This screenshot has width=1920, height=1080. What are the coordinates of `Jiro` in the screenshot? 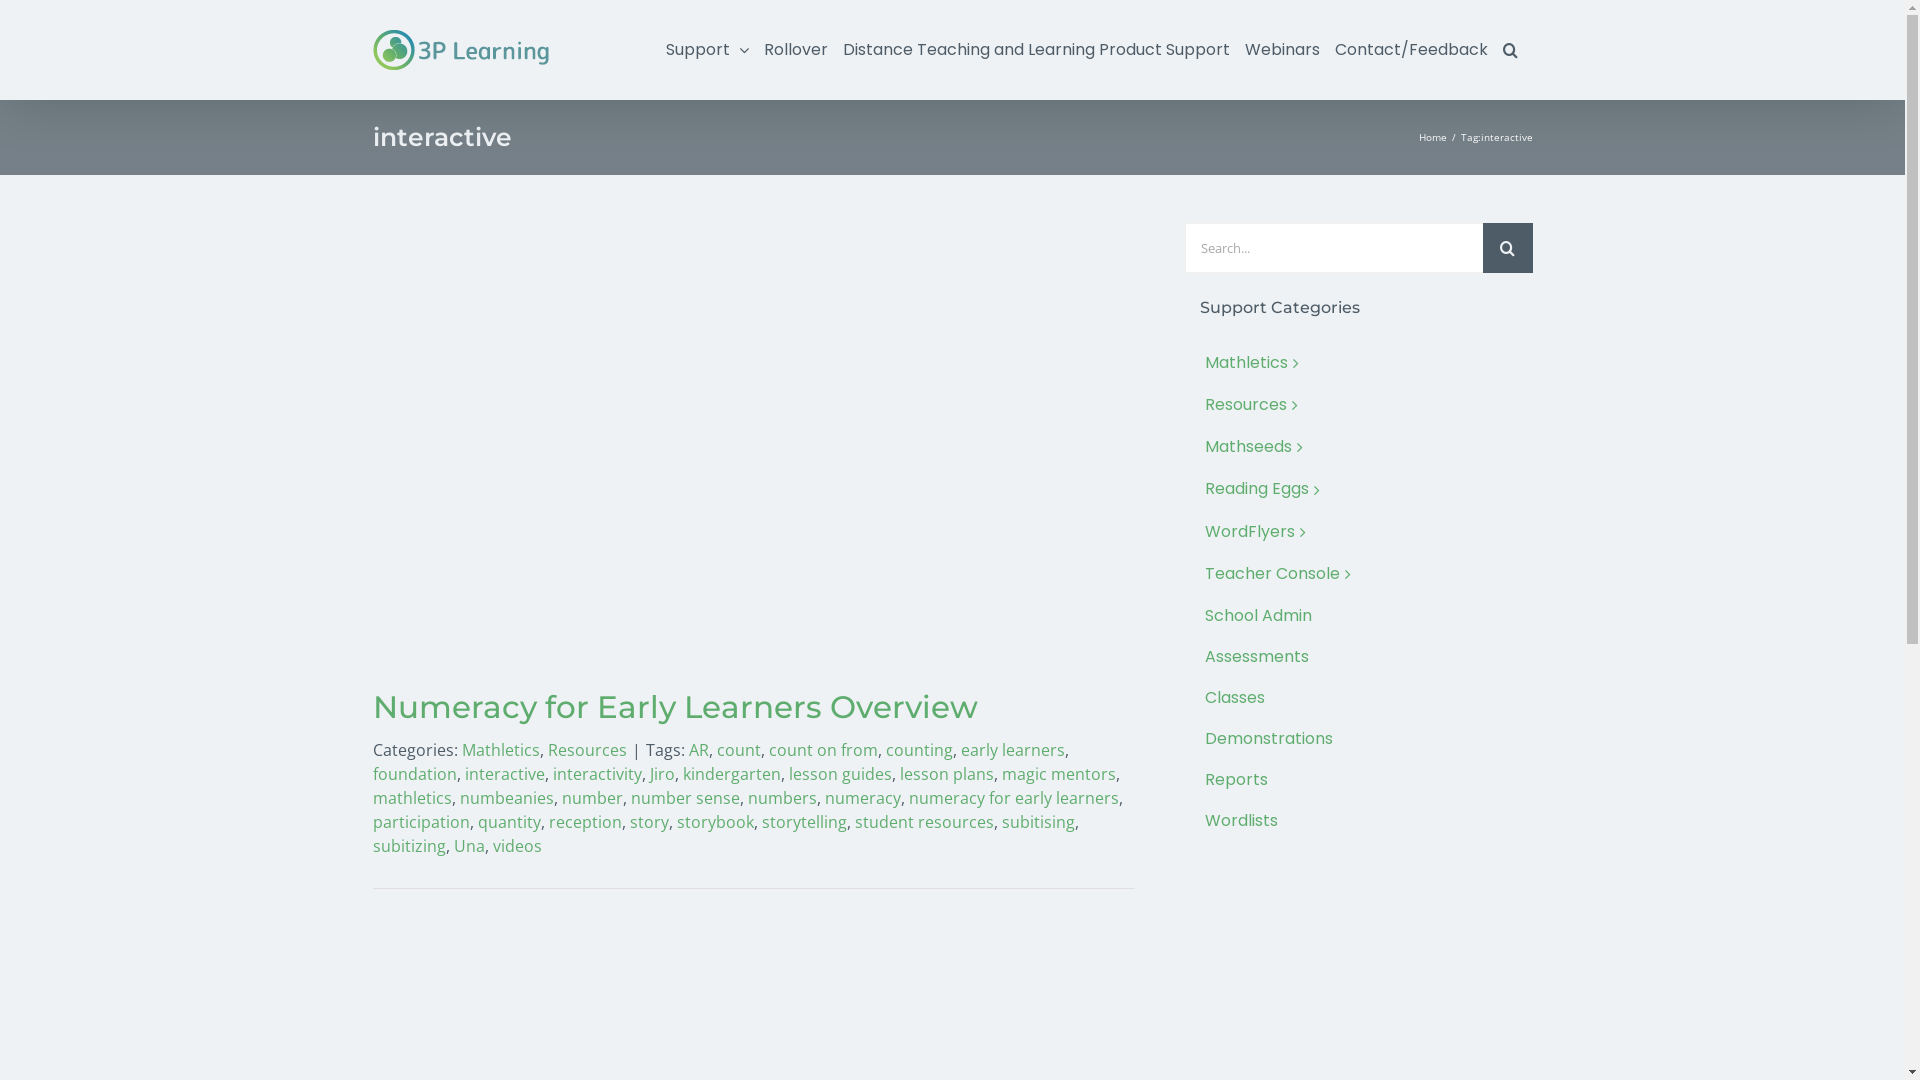 It's located at (662, 774).